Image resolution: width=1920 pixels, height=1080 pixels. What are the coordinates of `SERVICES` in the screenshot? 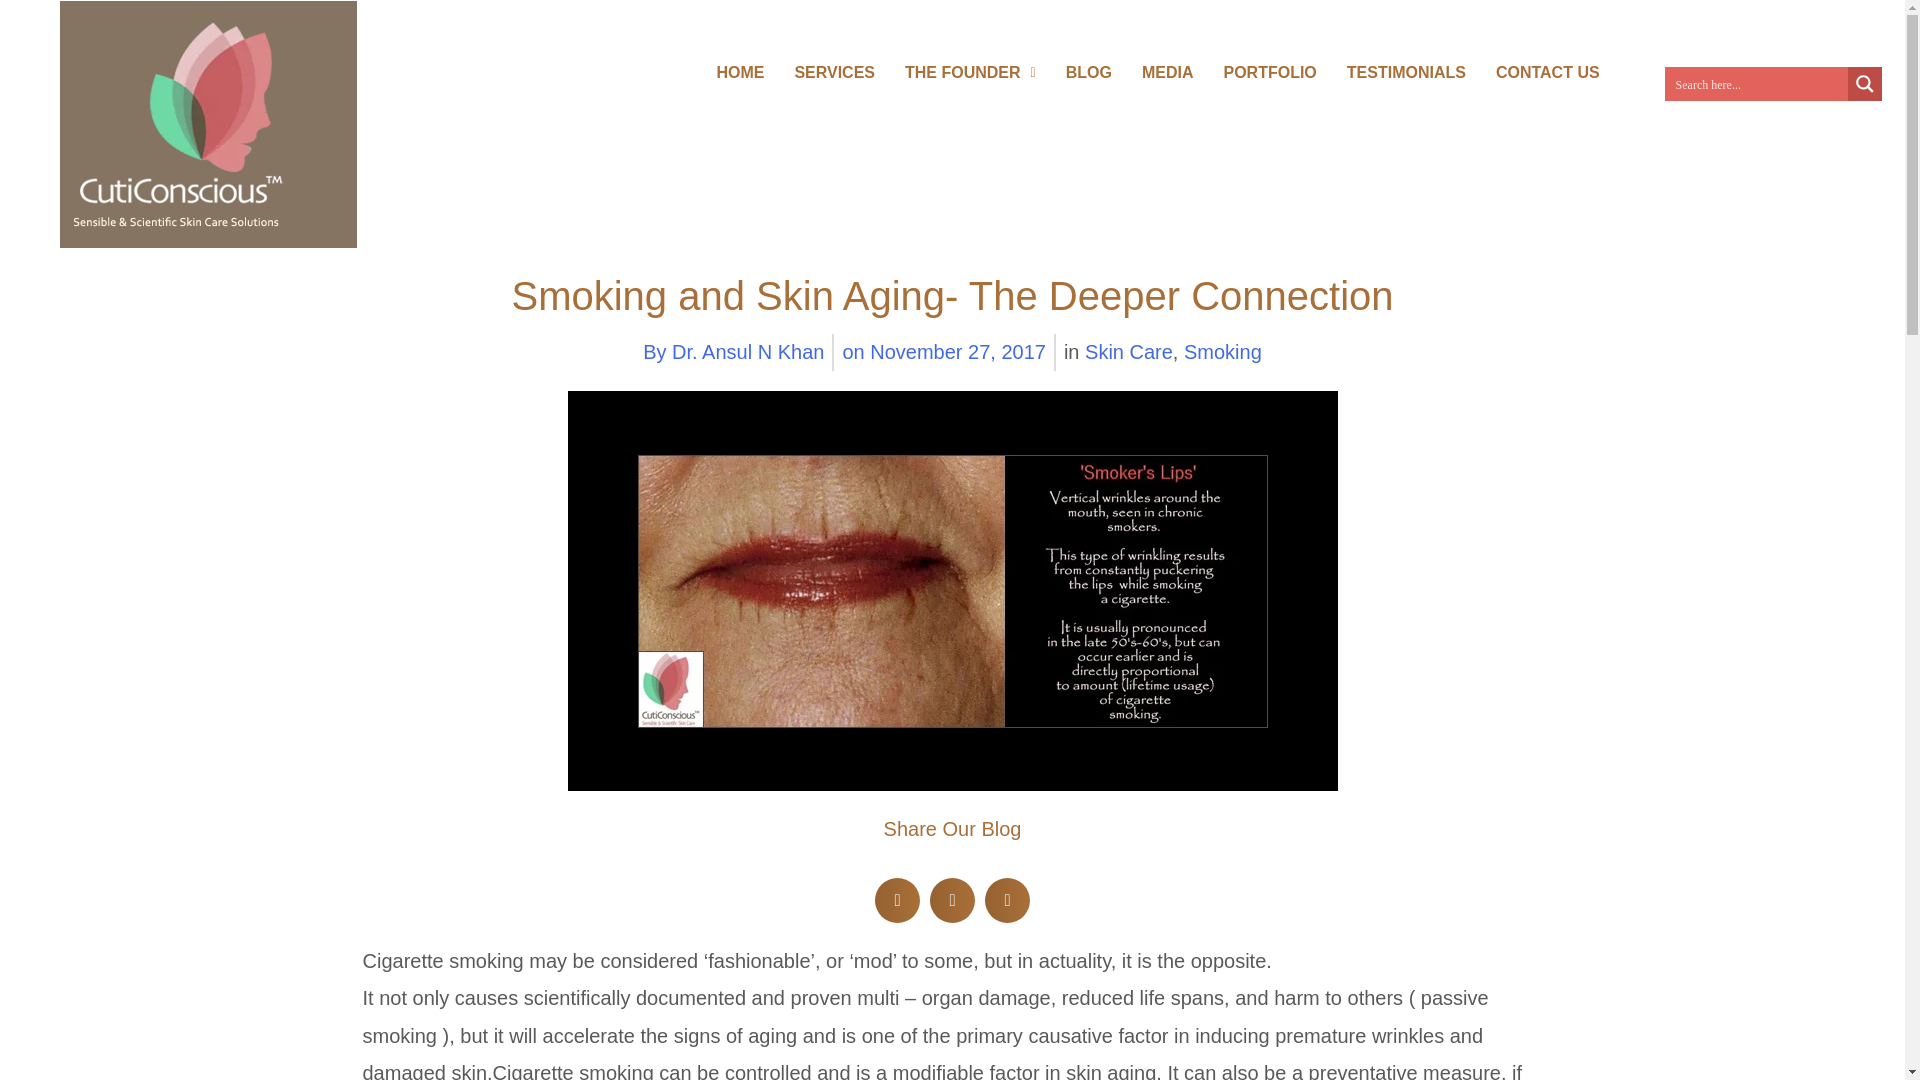 It's located at (834, 72).